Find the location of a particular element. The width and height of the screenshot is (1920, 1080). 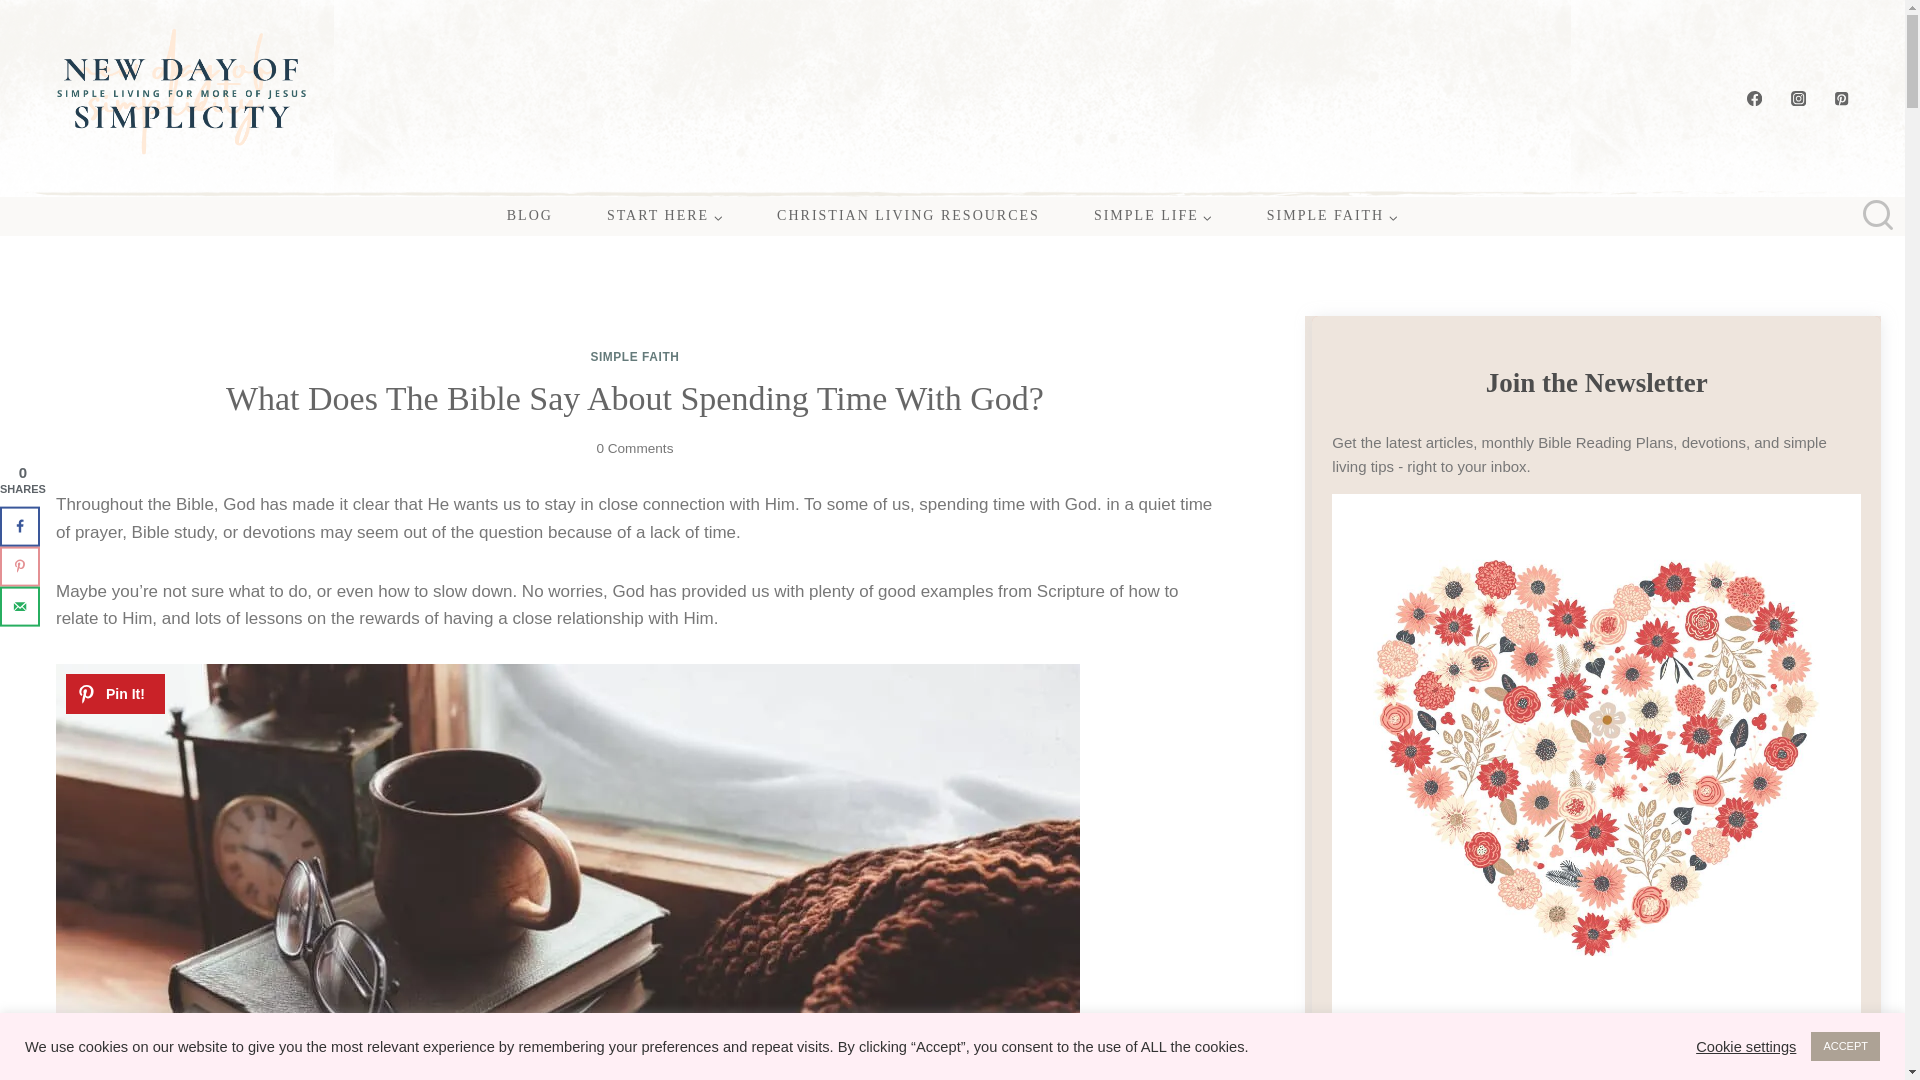

BLOG is located at coordinates (530, 216).